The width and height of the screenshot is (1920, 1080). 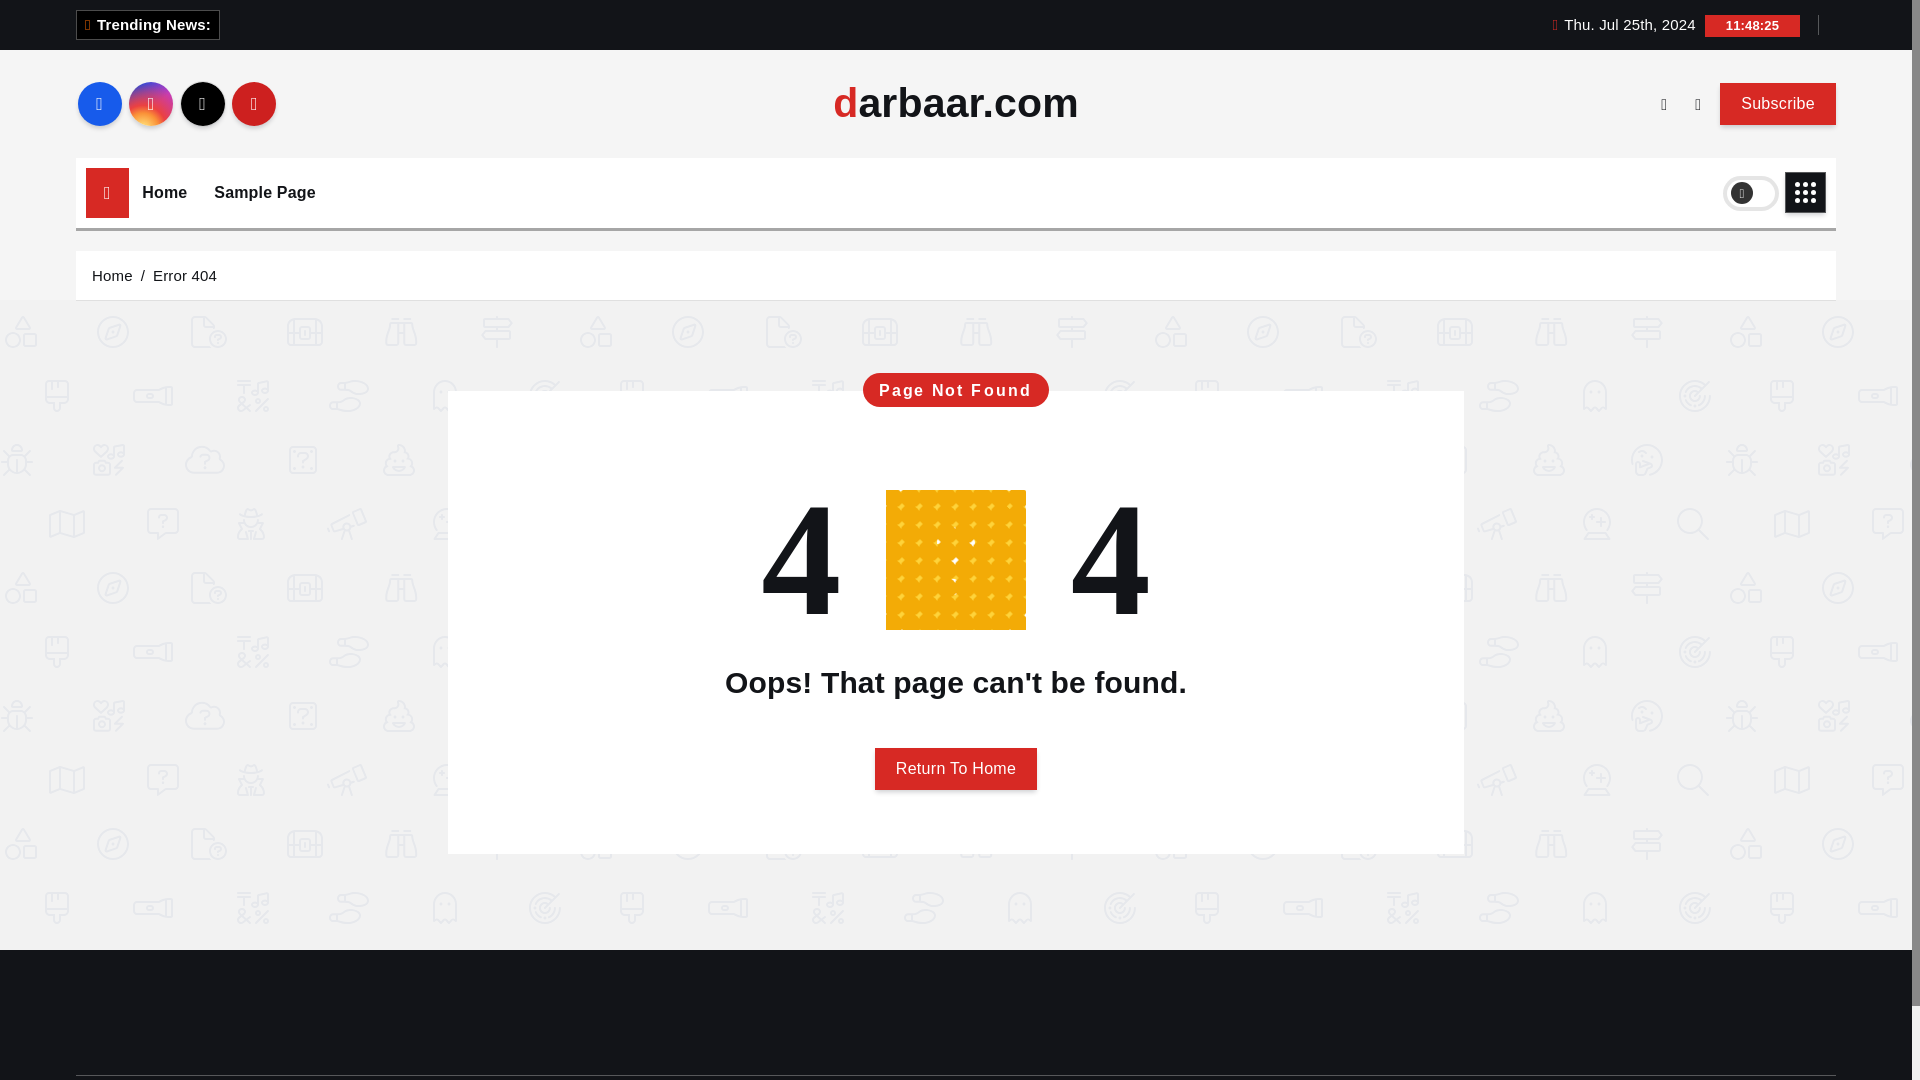 I want to click on Sample Page, so click(x=264, y=193).